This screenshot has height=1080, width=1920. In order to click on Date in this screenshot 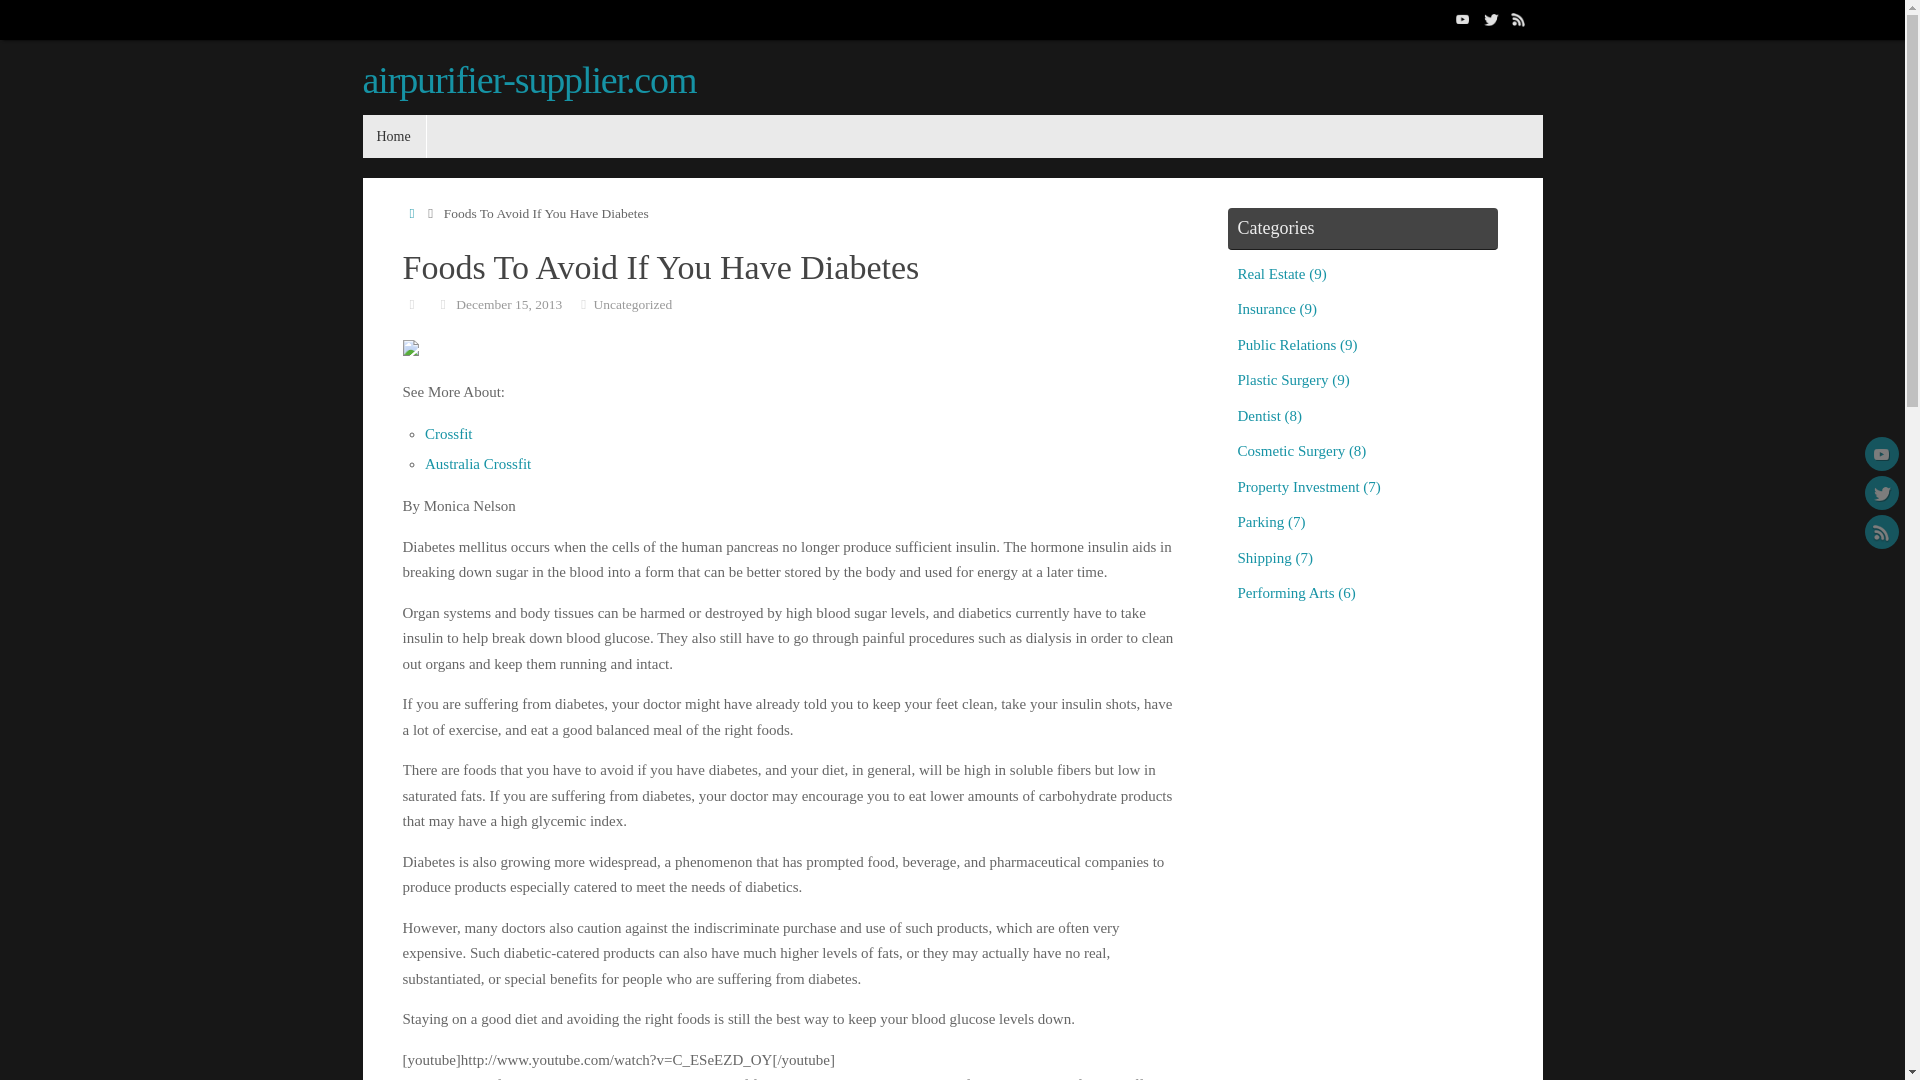, I will do `click(443, 303)`.